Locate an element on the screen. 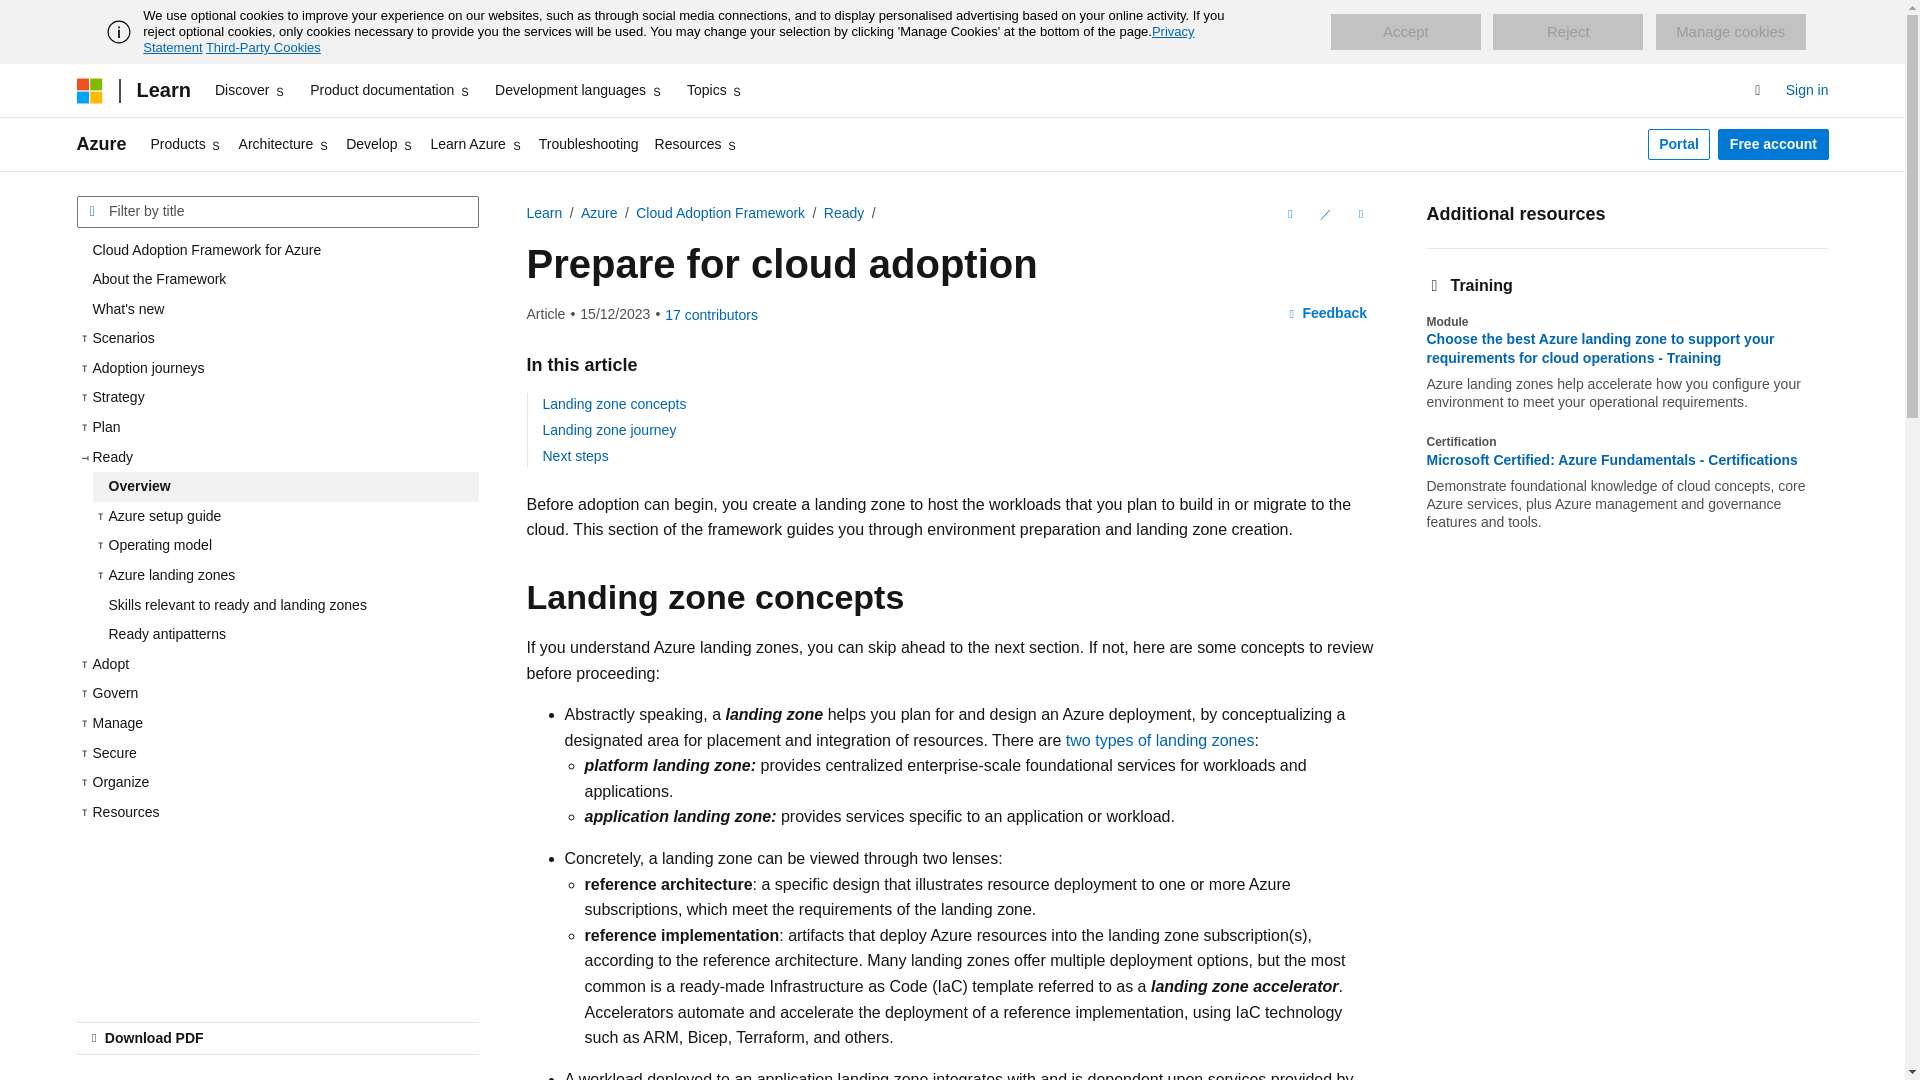  Edit This Document is located at coordinates (1324, 214).